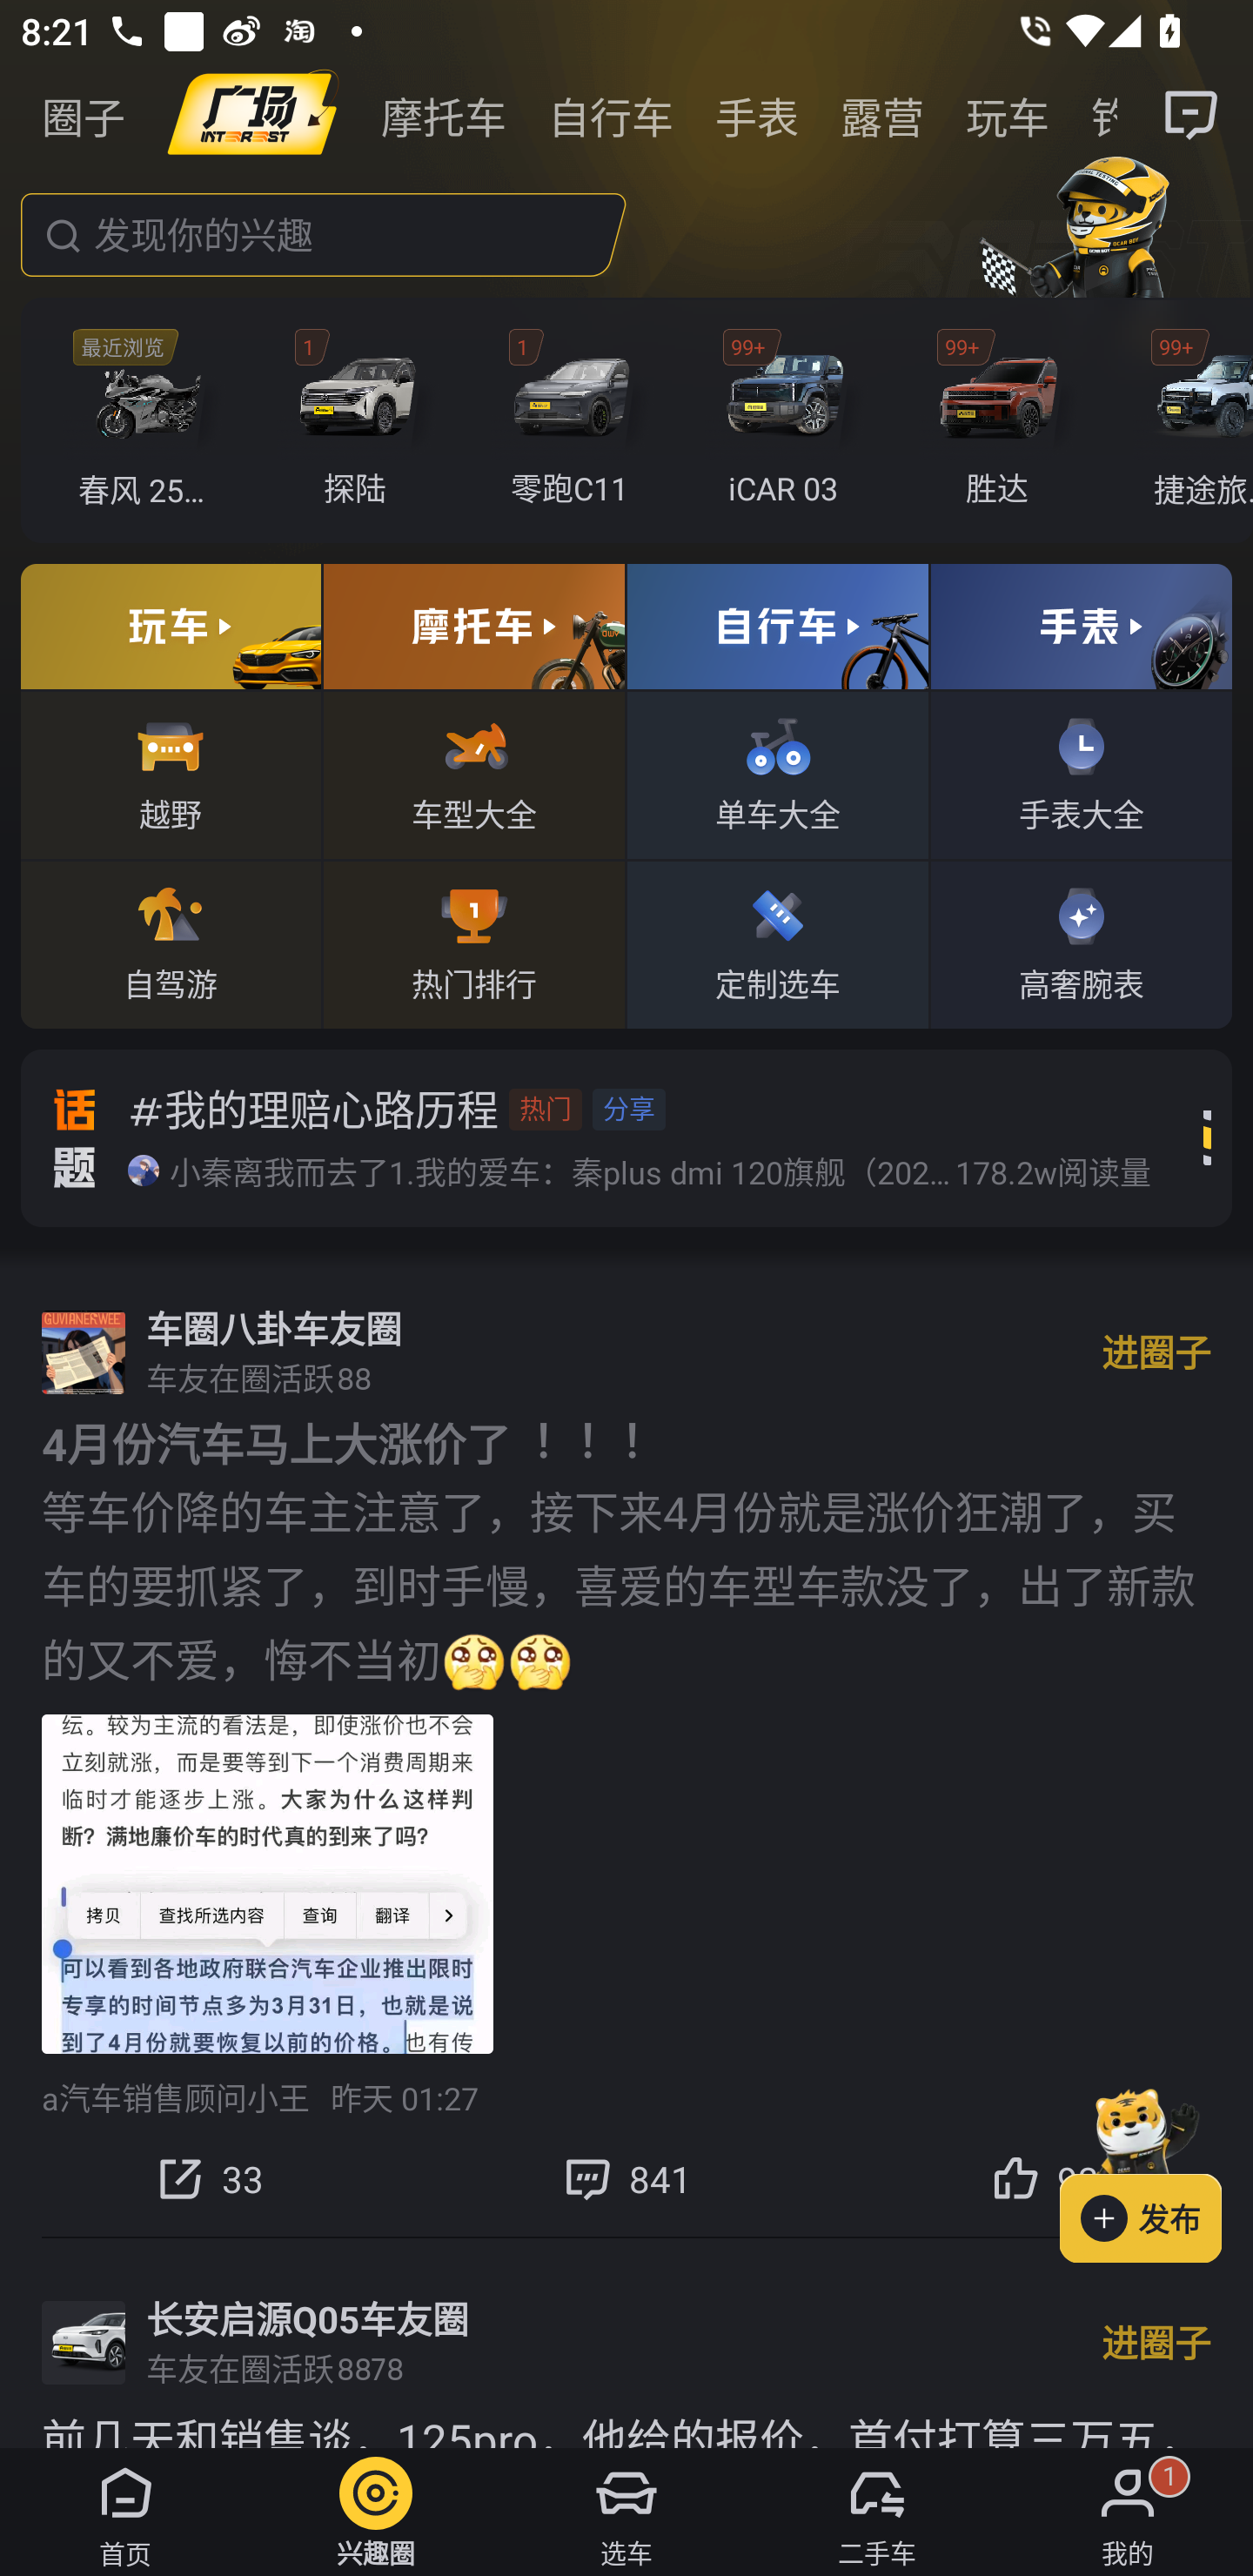  What do you see at coordinates (1081, 775) in the screenshot?
I see `手表大全` at bounding box center [1081, 775].